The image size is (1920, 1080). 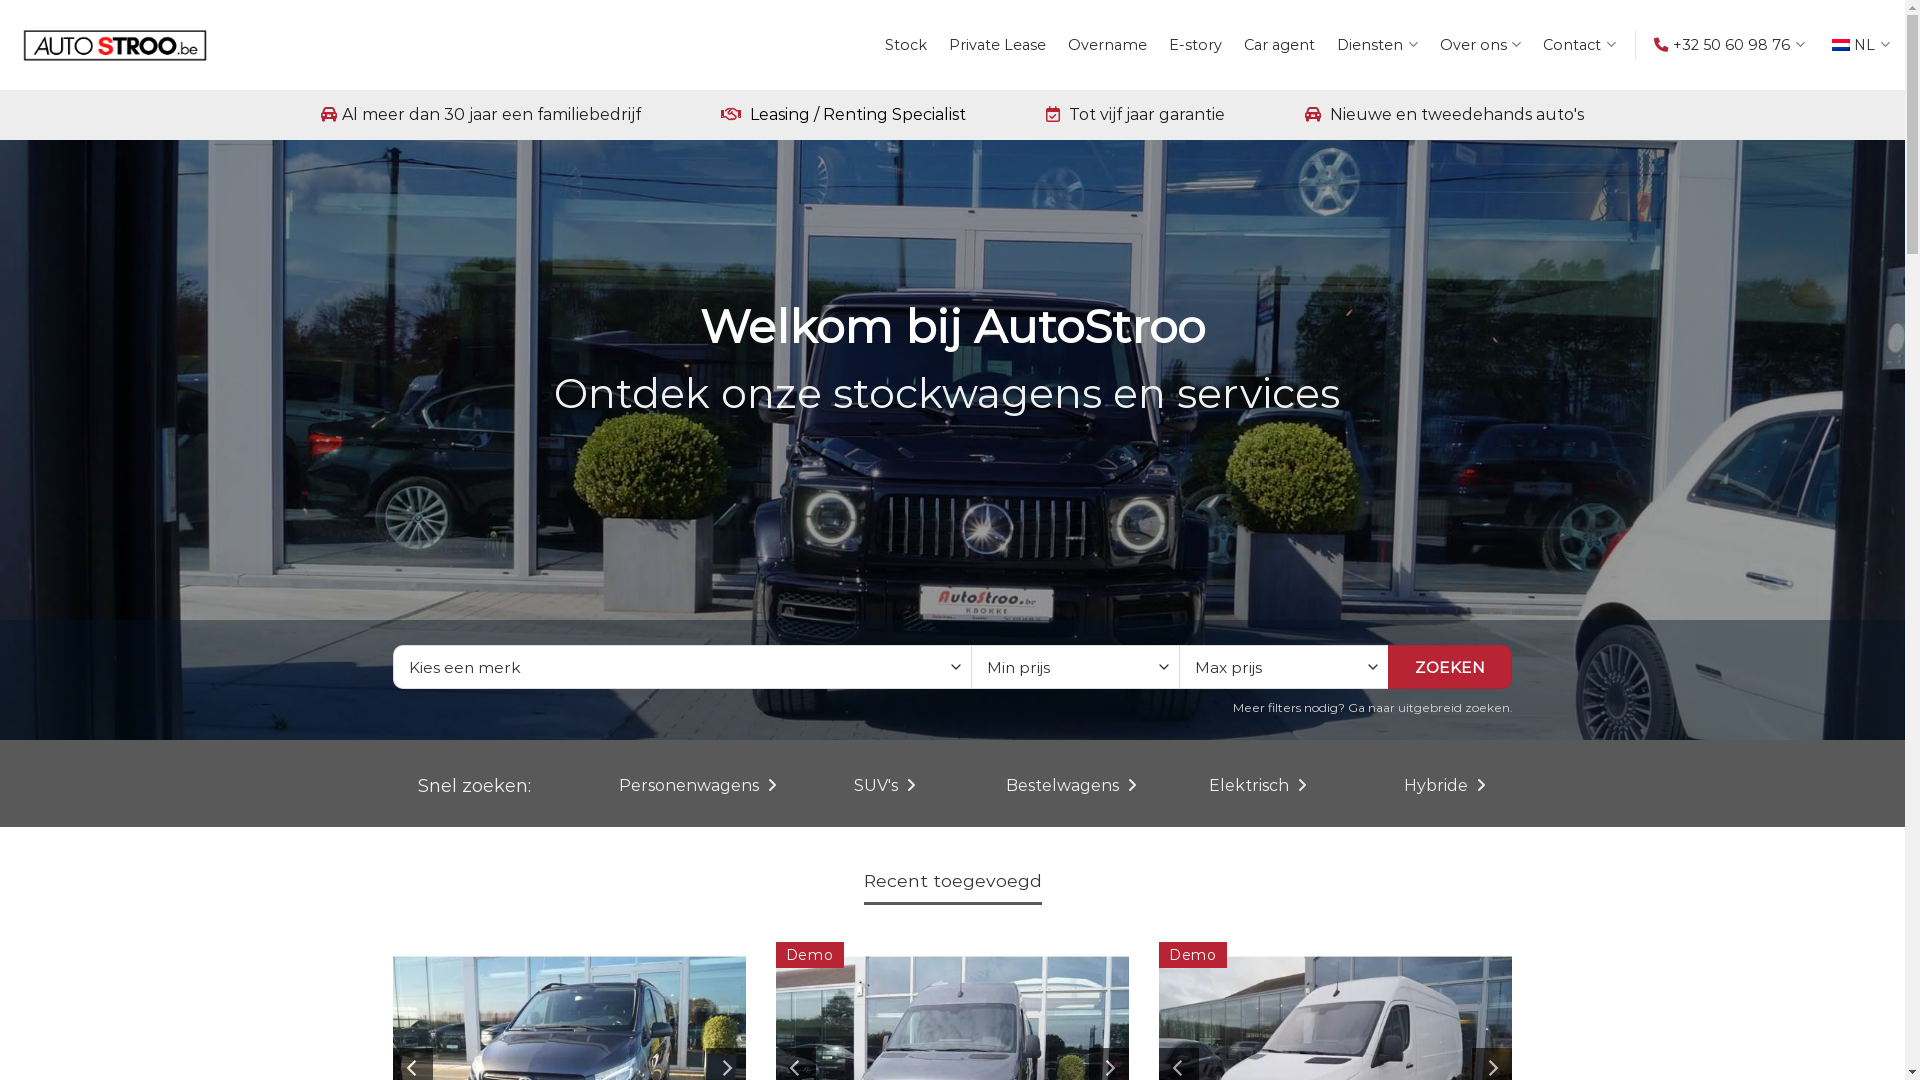 What do you see at coordinates (1108, 45) in the screenshot?
I see `Overname` at bounding box center [1108, 45].